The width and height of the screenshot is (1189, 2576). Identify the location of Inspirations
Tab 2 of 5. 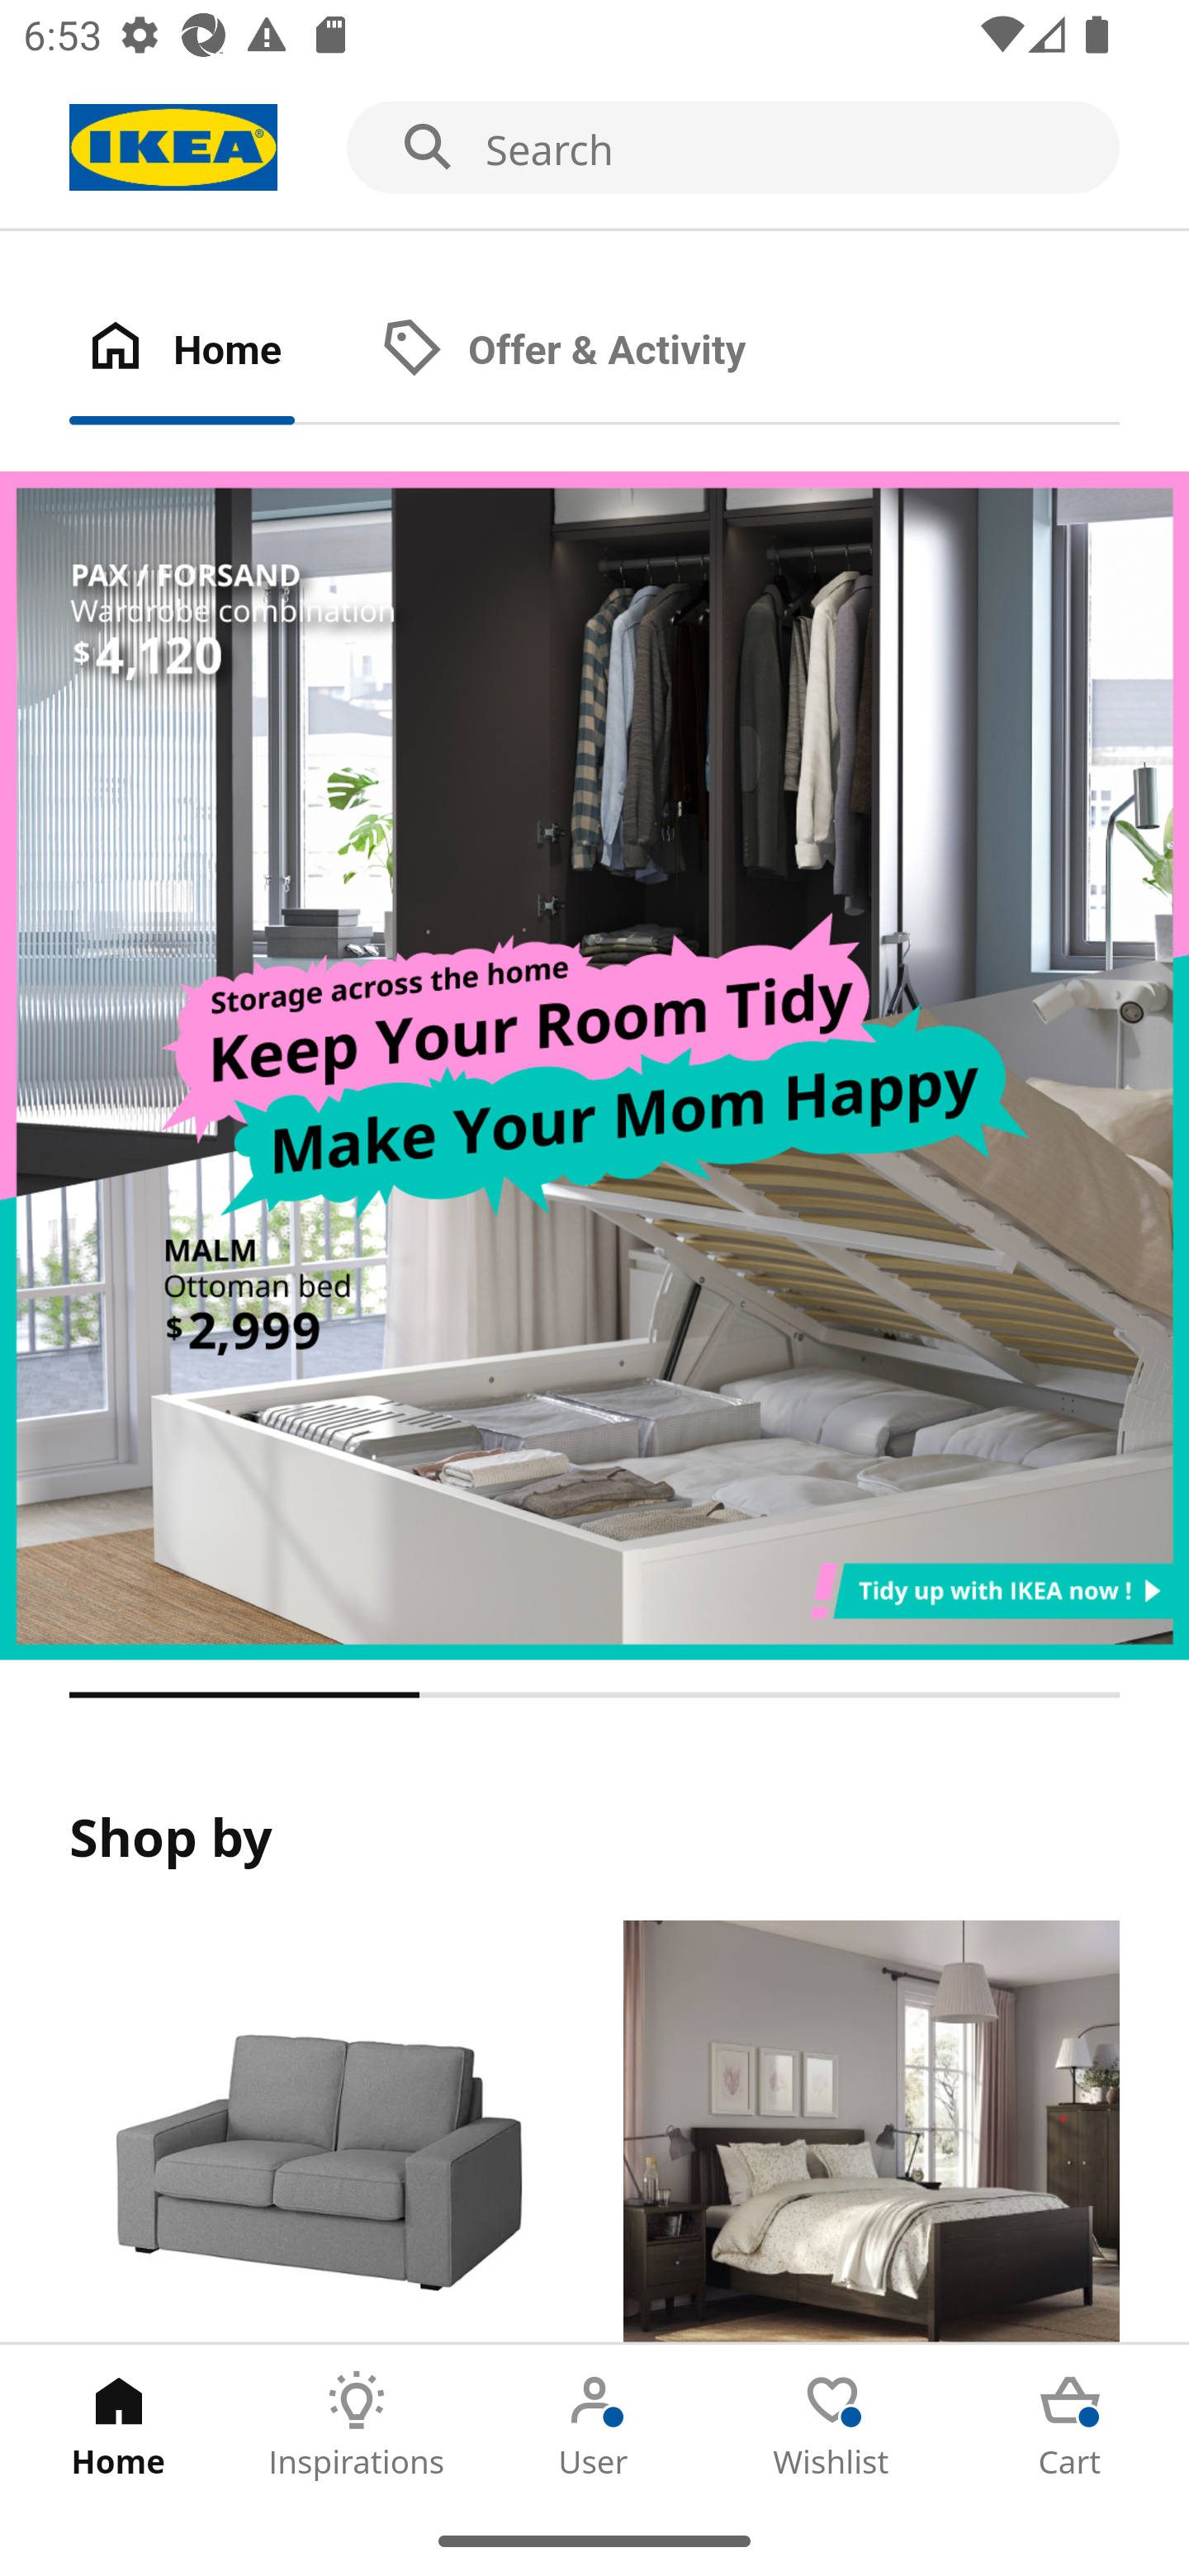
(357, 2425).